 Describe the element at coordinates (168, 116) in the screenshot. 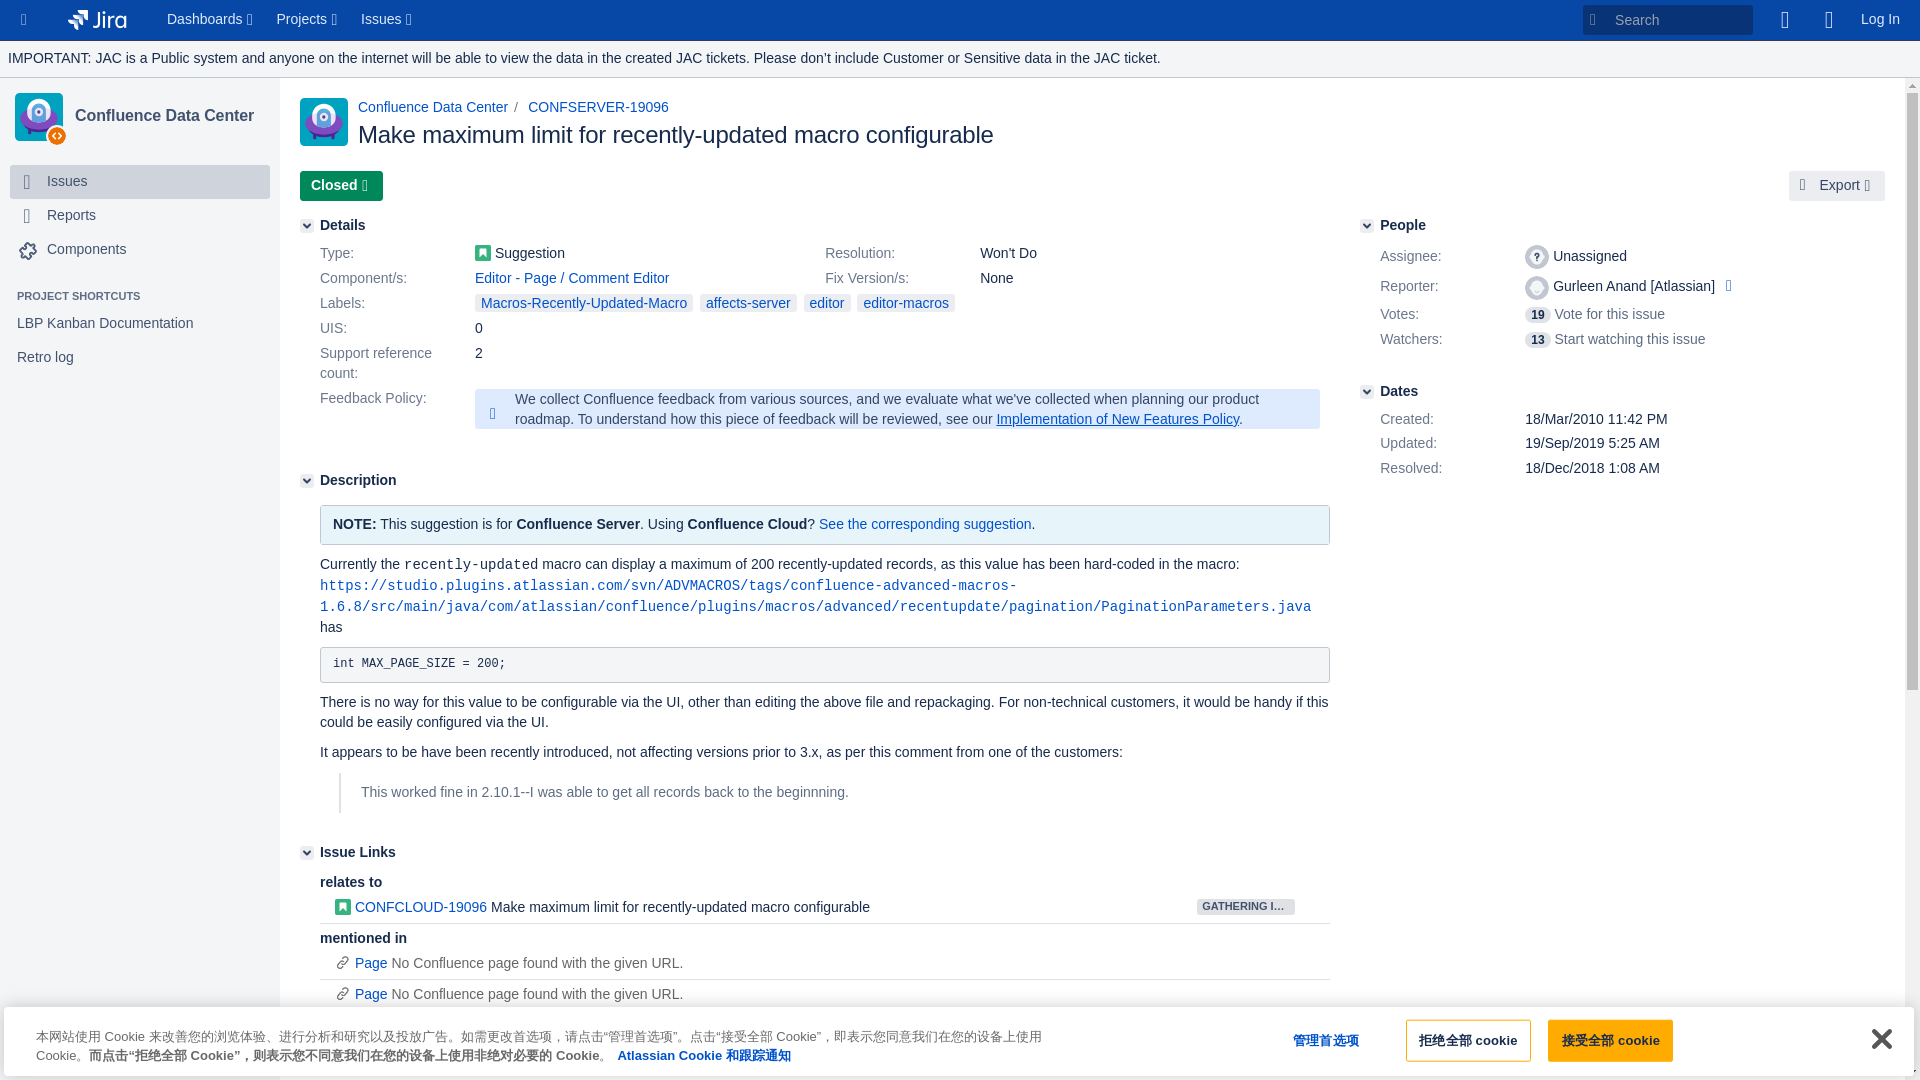

I see `Confluence Data Center` at that location.